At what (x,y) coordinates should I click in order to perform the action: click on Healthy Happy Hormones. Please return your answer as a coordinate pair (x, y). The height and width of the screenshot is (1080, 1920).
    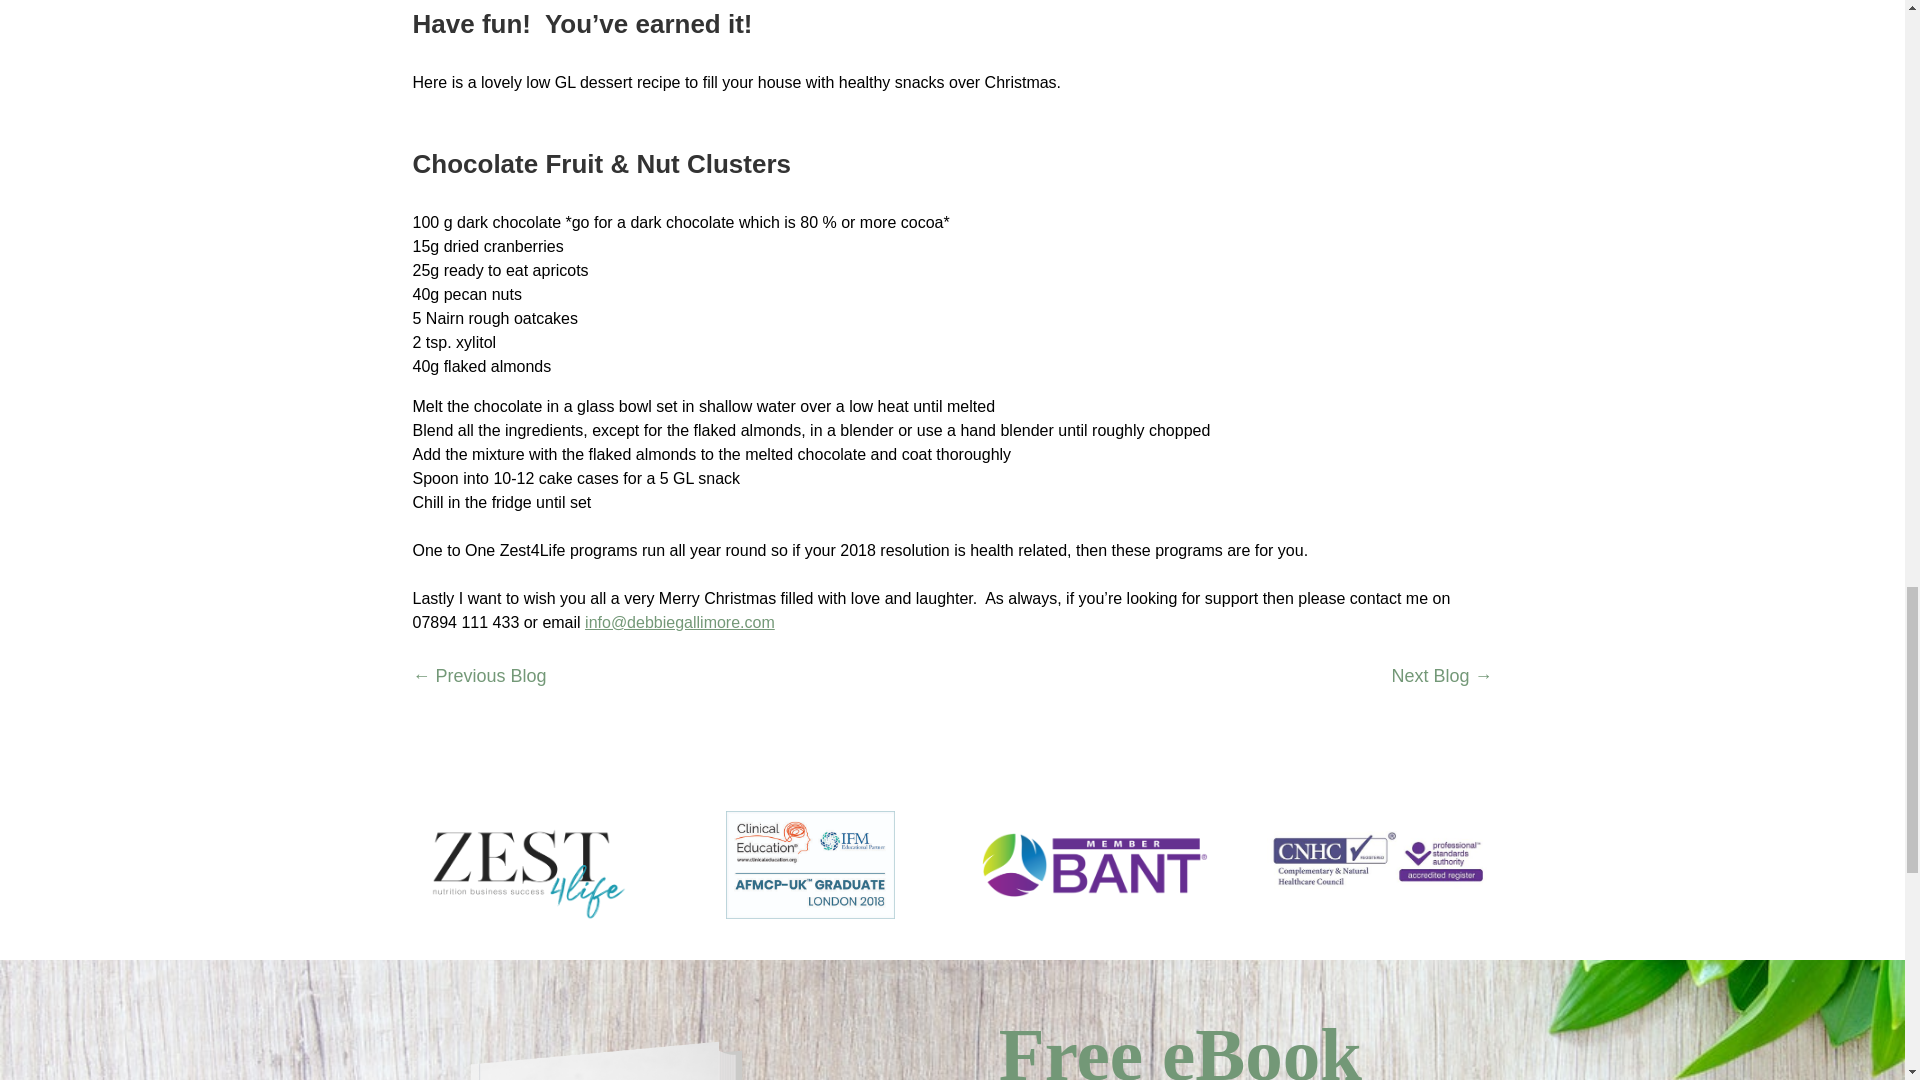
    Looking at the image, I should click on (610, 1048).